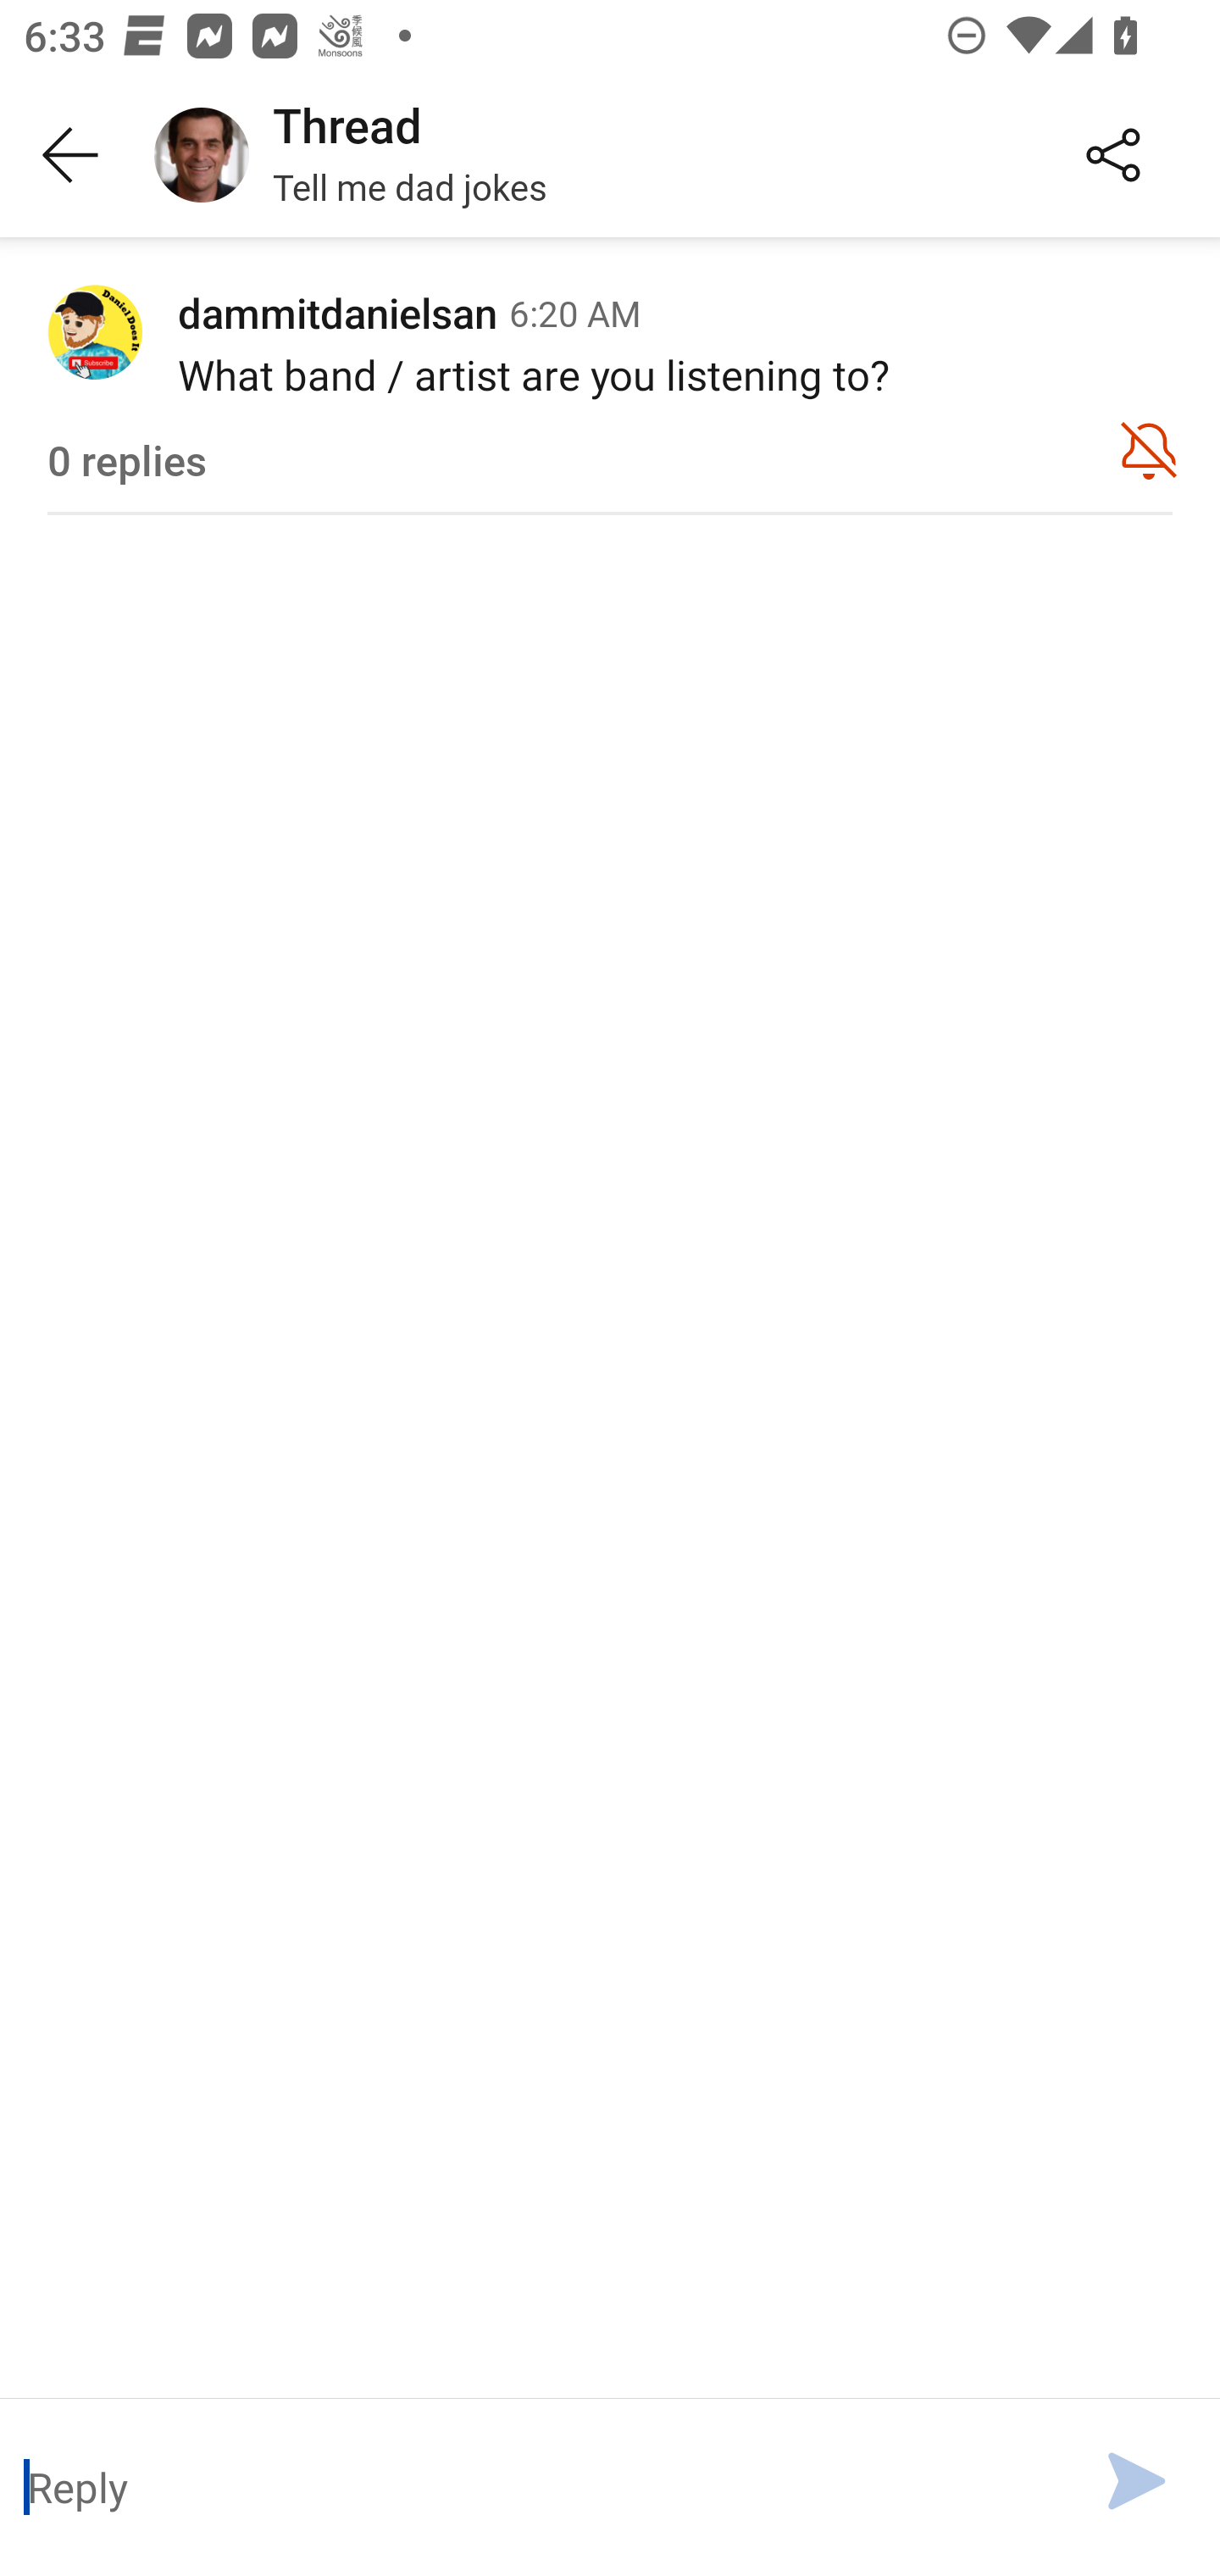  Describe the element at coordinates (1137, 2481) in the screenshot. I see `Send message` at that location.